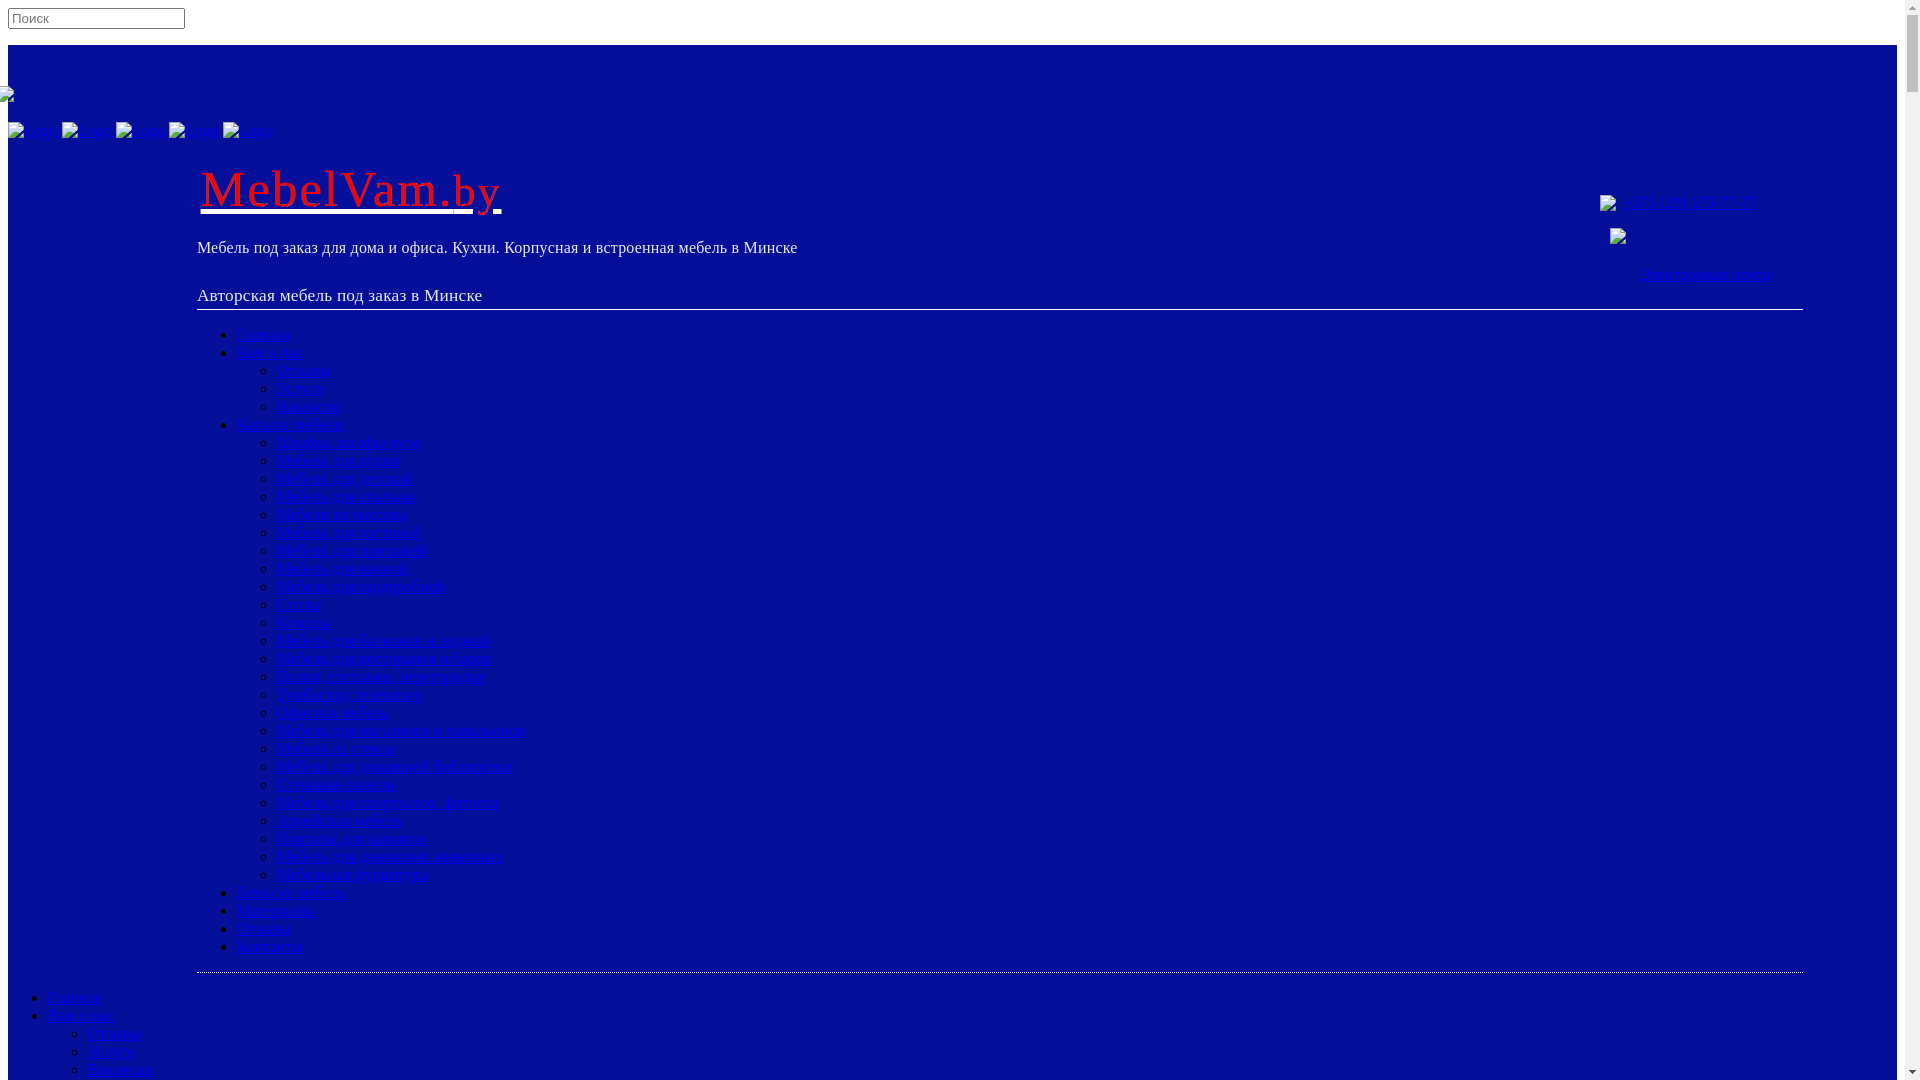 The image size is (1920, 1080). I want to click on +375 (29) 173-77-77, so click(1690, 202).